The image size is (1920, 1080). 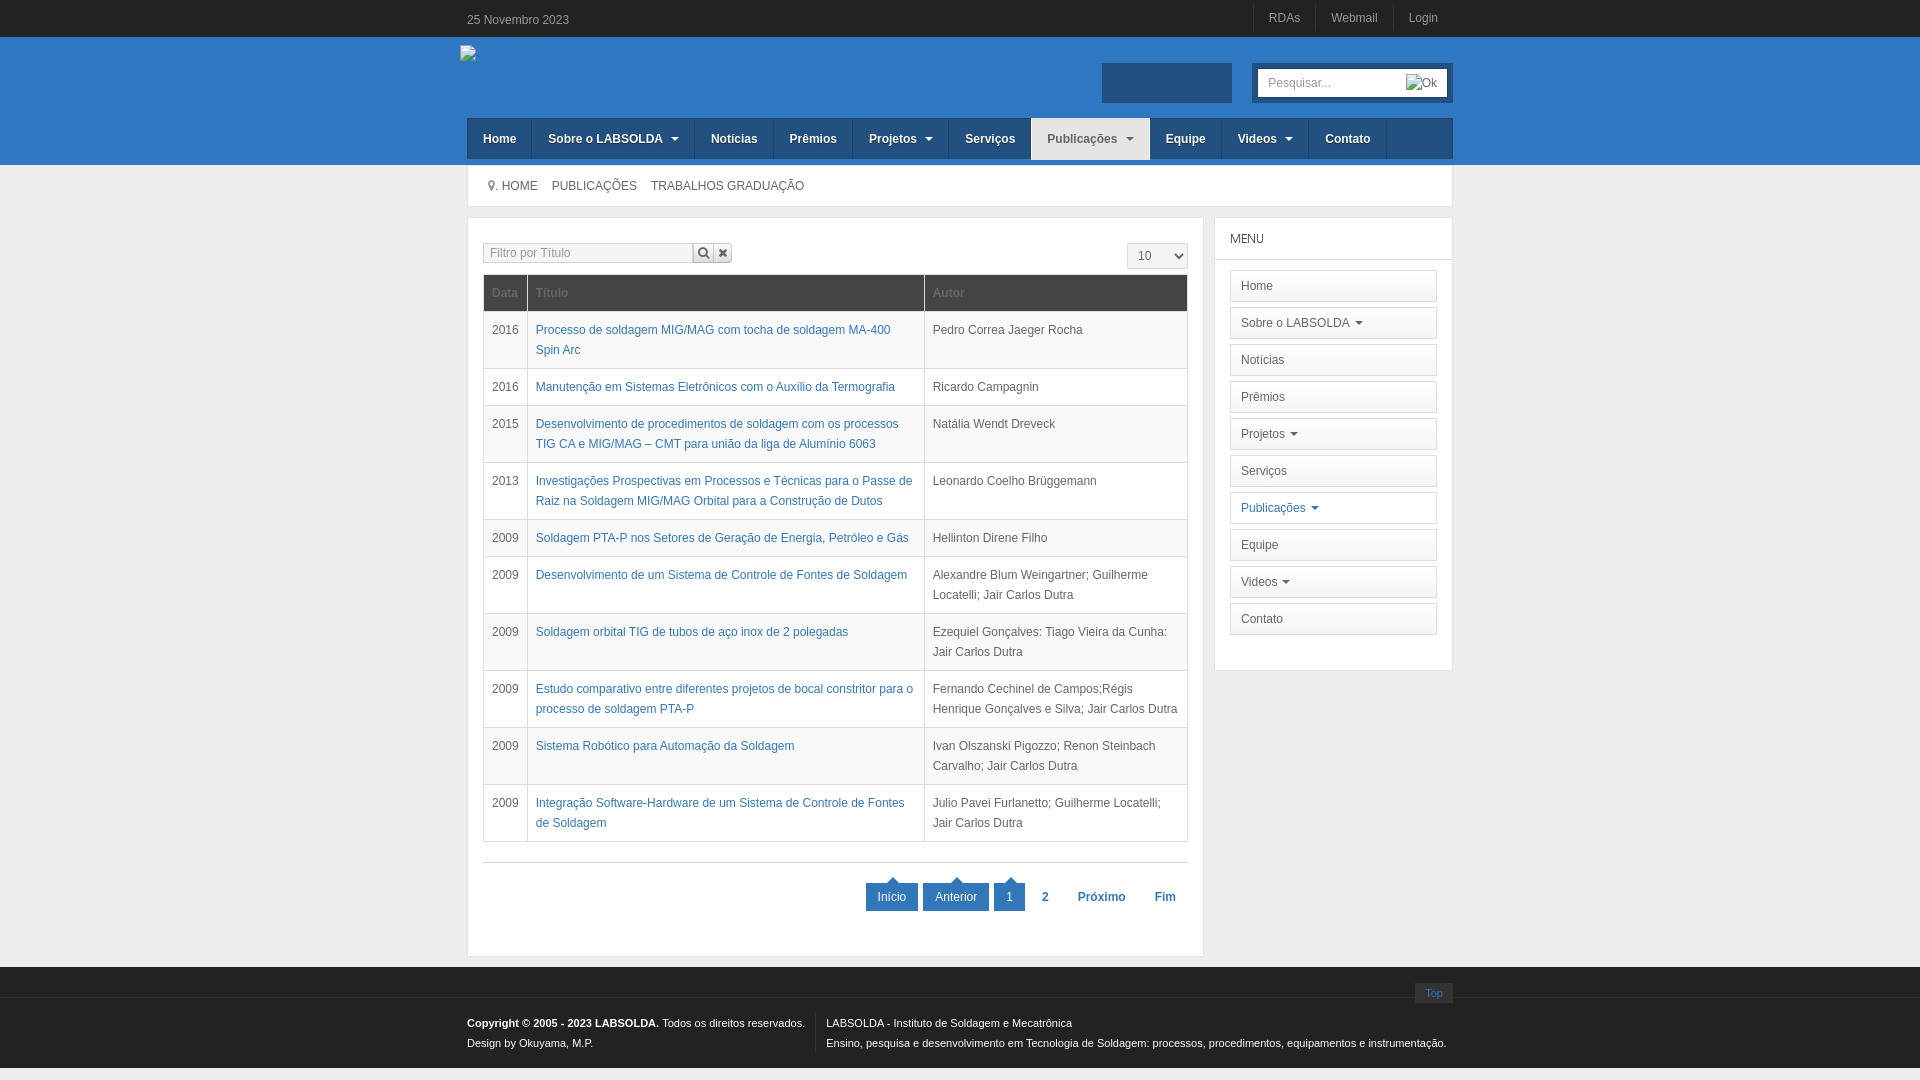 What do you see at coordinates (500, 139) in the screenshot?
I see `Home` at bounding box center [500, 139].